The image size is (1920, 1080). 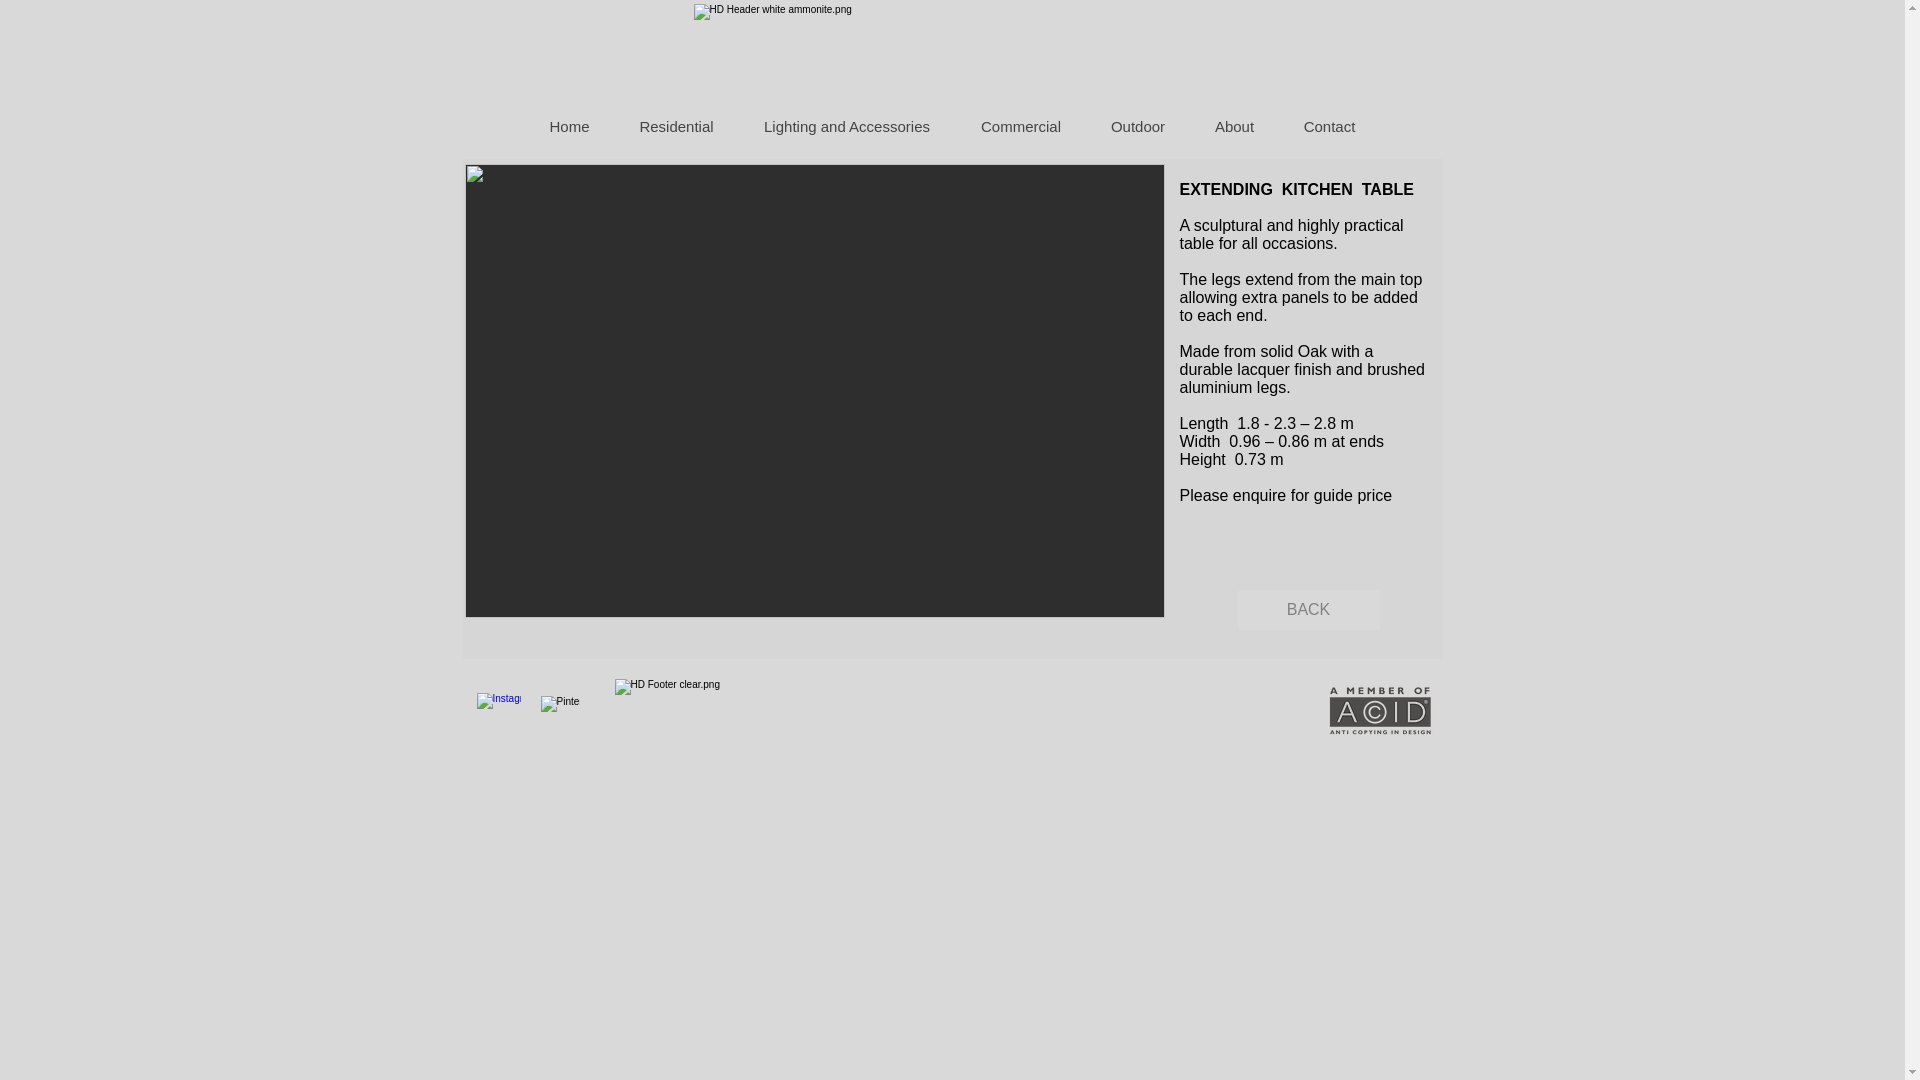 I want to click on Outdoor, so click(x=1138, y=126).